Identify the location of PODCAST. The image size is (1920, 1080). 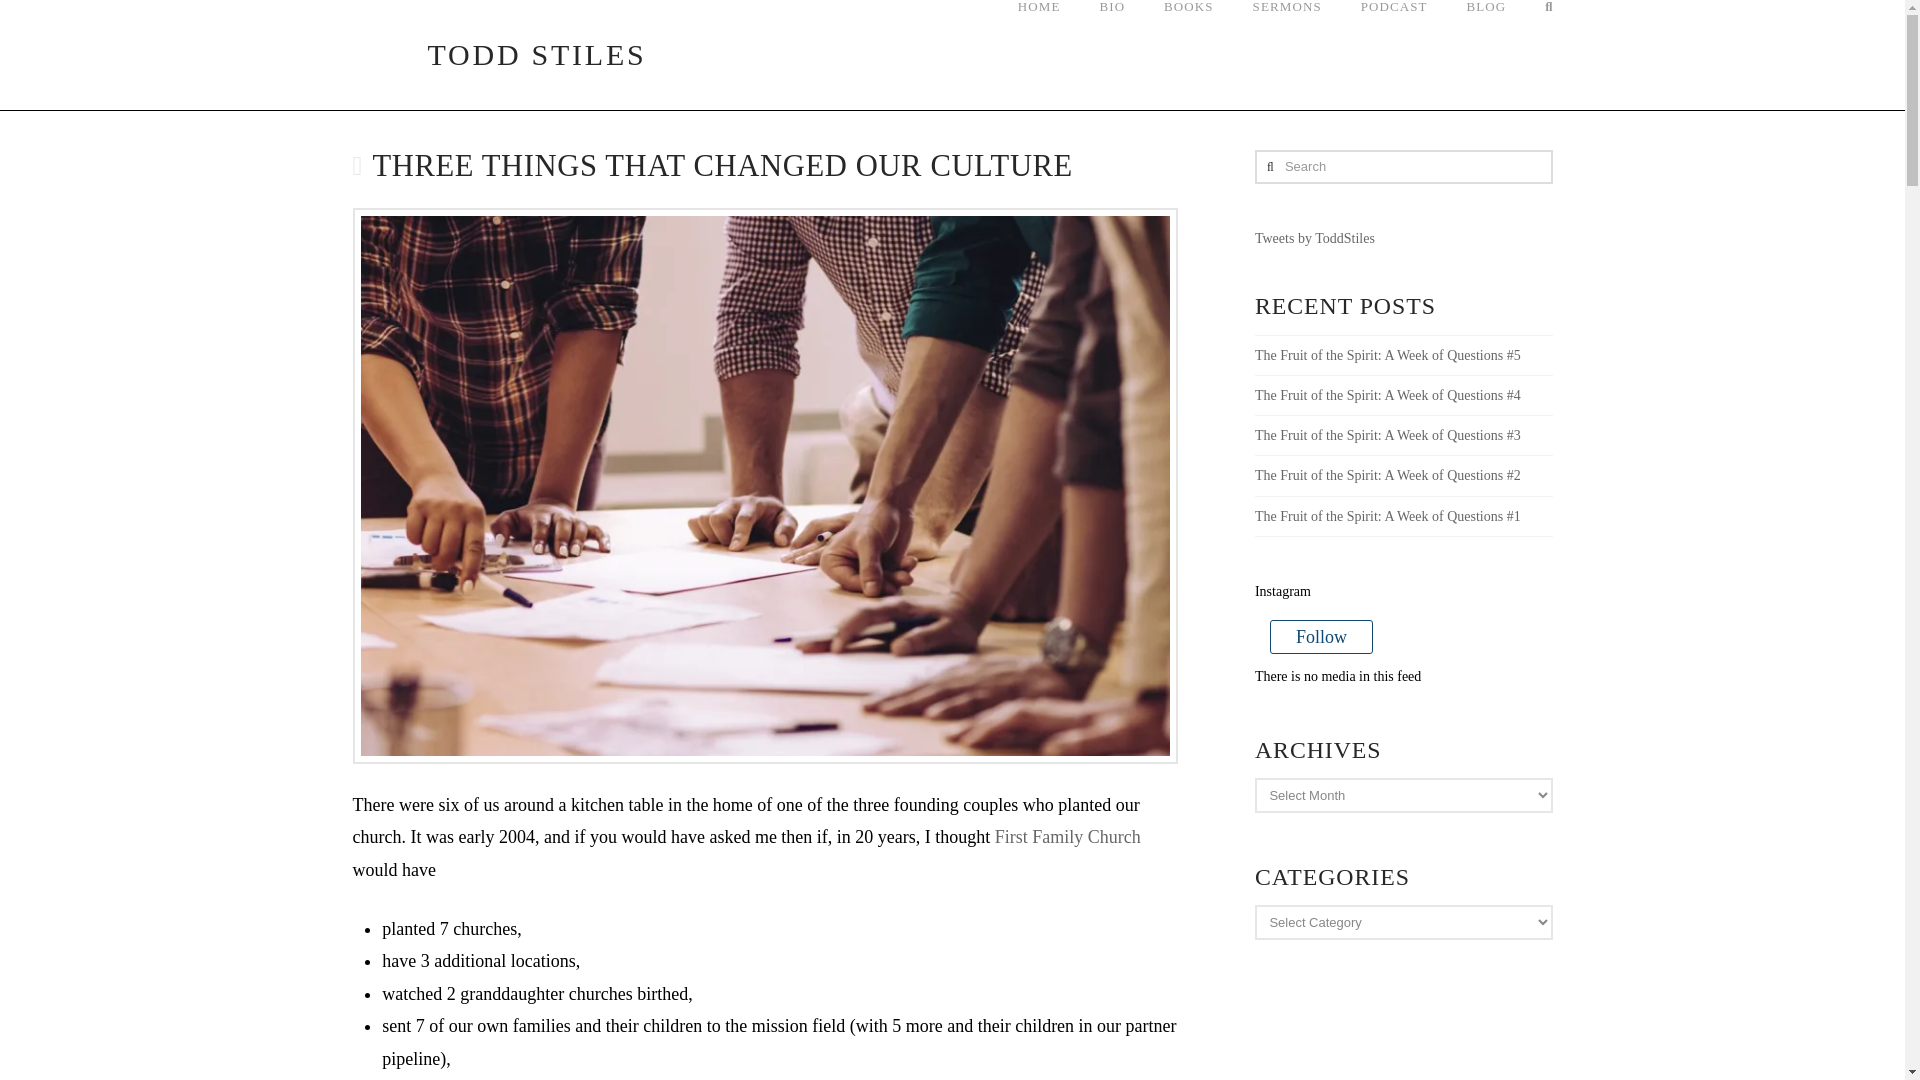
(1394, 55).